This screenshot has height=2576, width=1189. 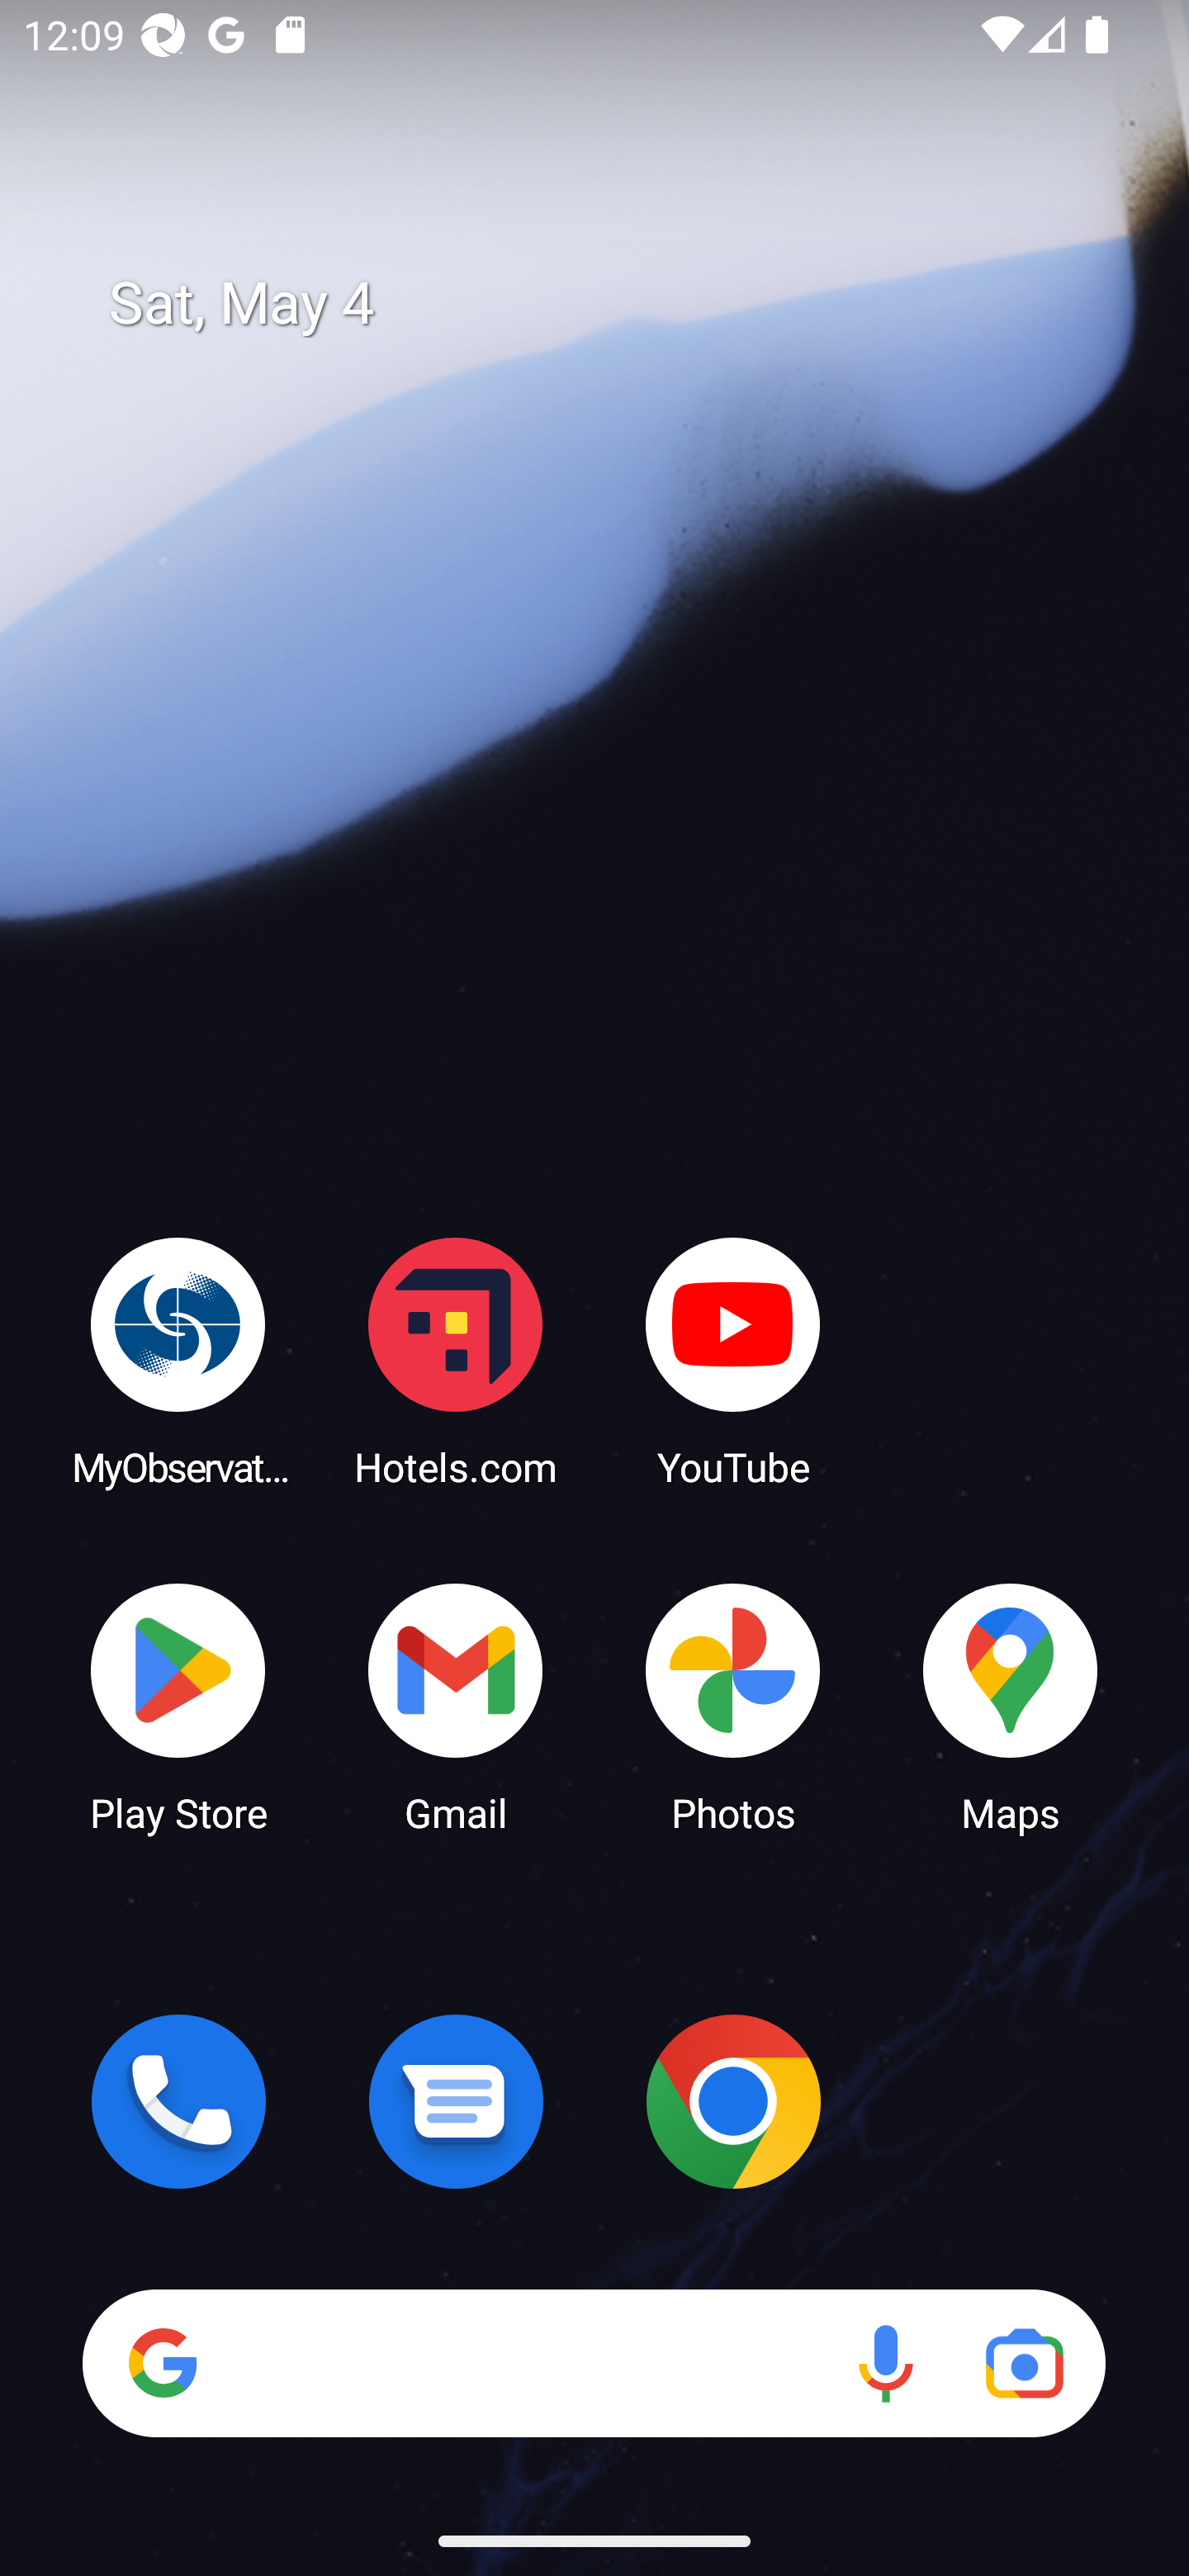 I want to click on Voice search, so click(x=885, y=2363).